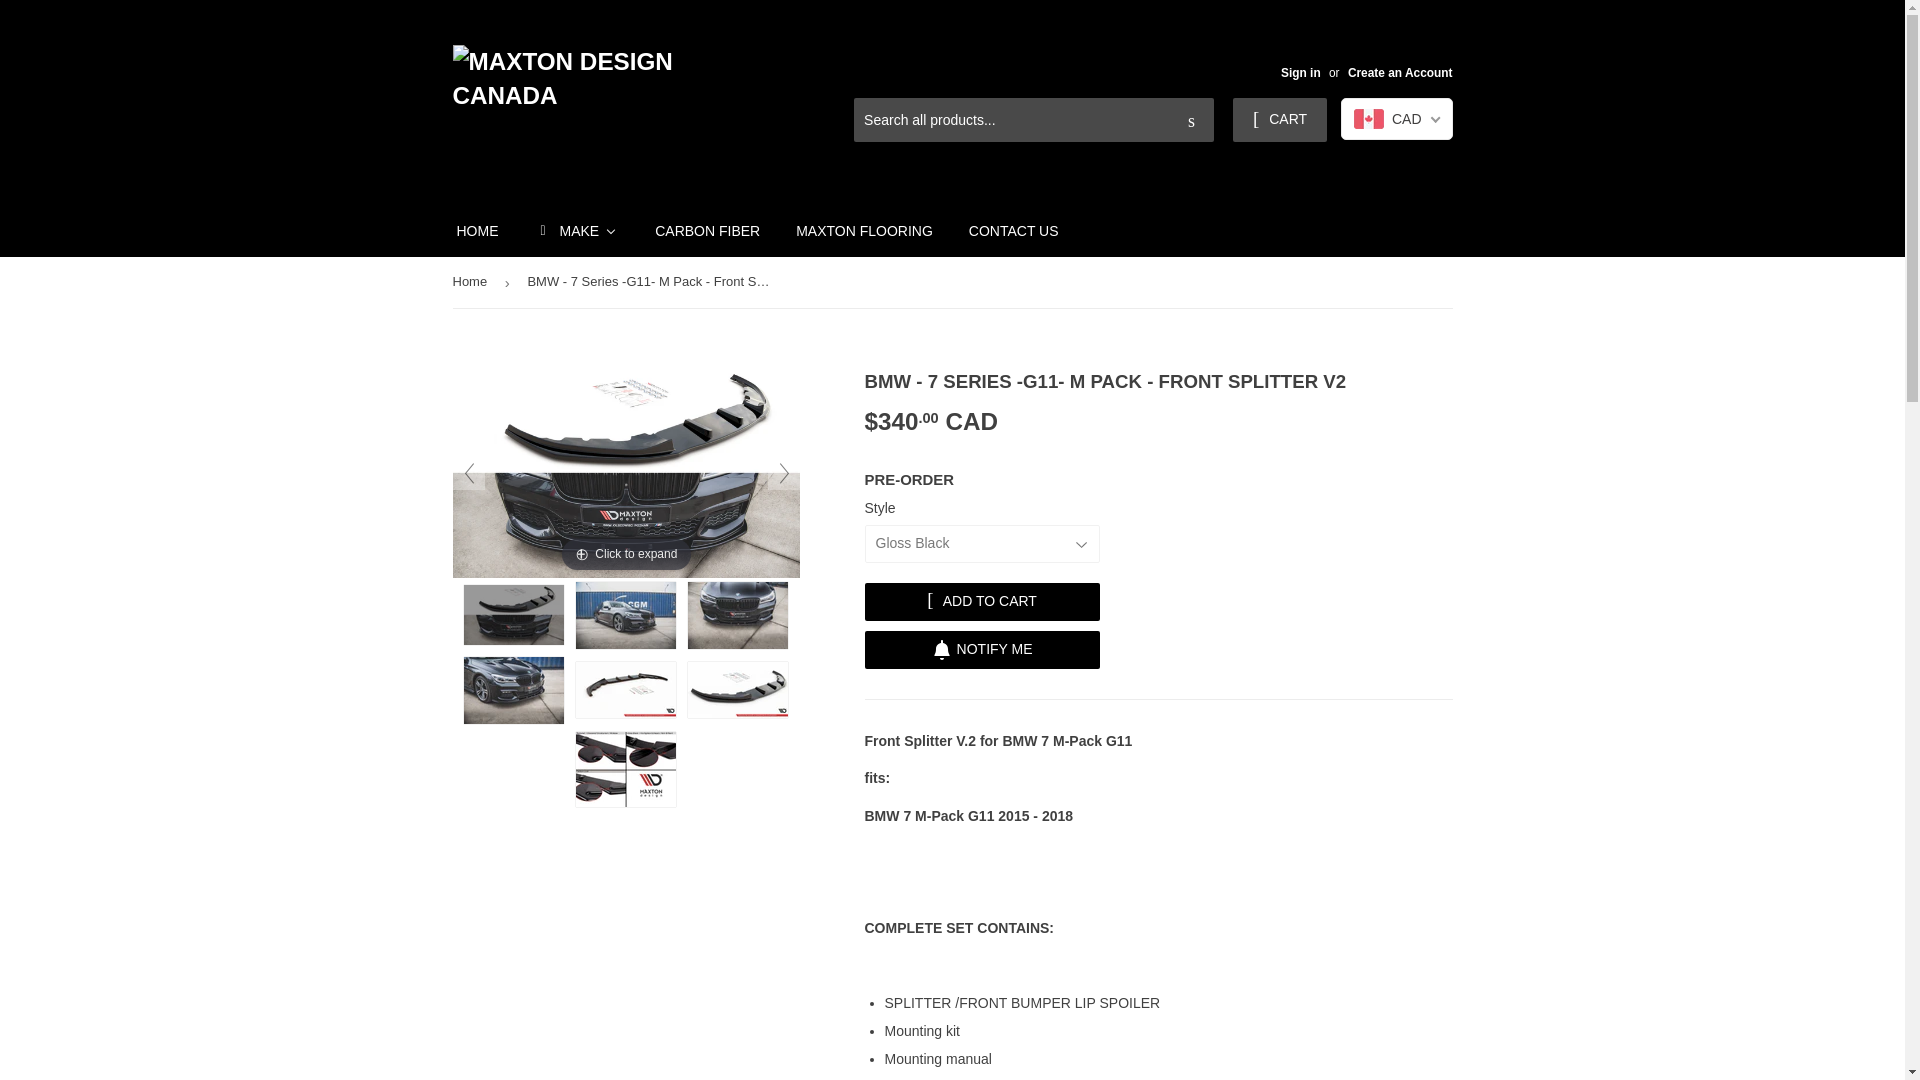 The image size is (1920, 1080). Describe the element at coordinates (514, 690) in the screenshot. I see `BMW - 7 Series -G11- M Pack - Front Splitter V2` at that location.